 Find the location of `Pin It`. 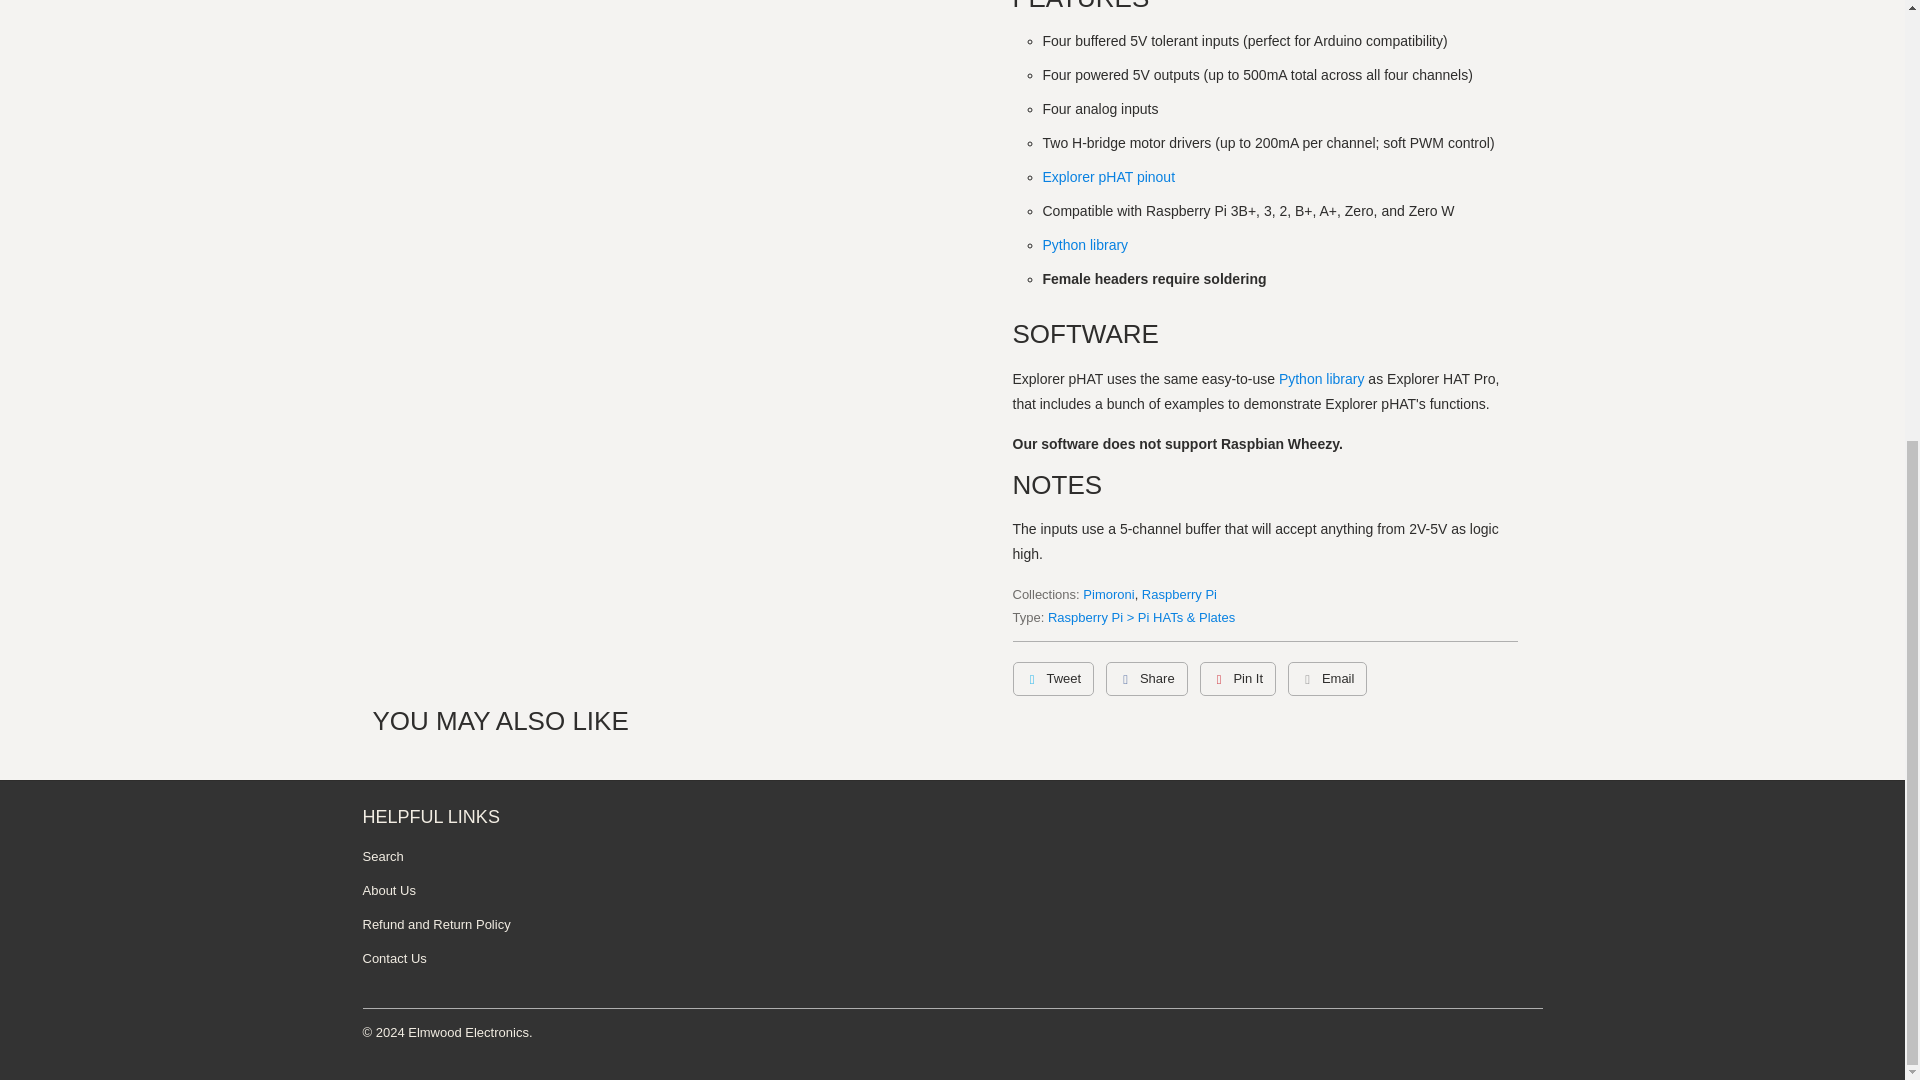

Pin It is located at coordinates (1238, 678).